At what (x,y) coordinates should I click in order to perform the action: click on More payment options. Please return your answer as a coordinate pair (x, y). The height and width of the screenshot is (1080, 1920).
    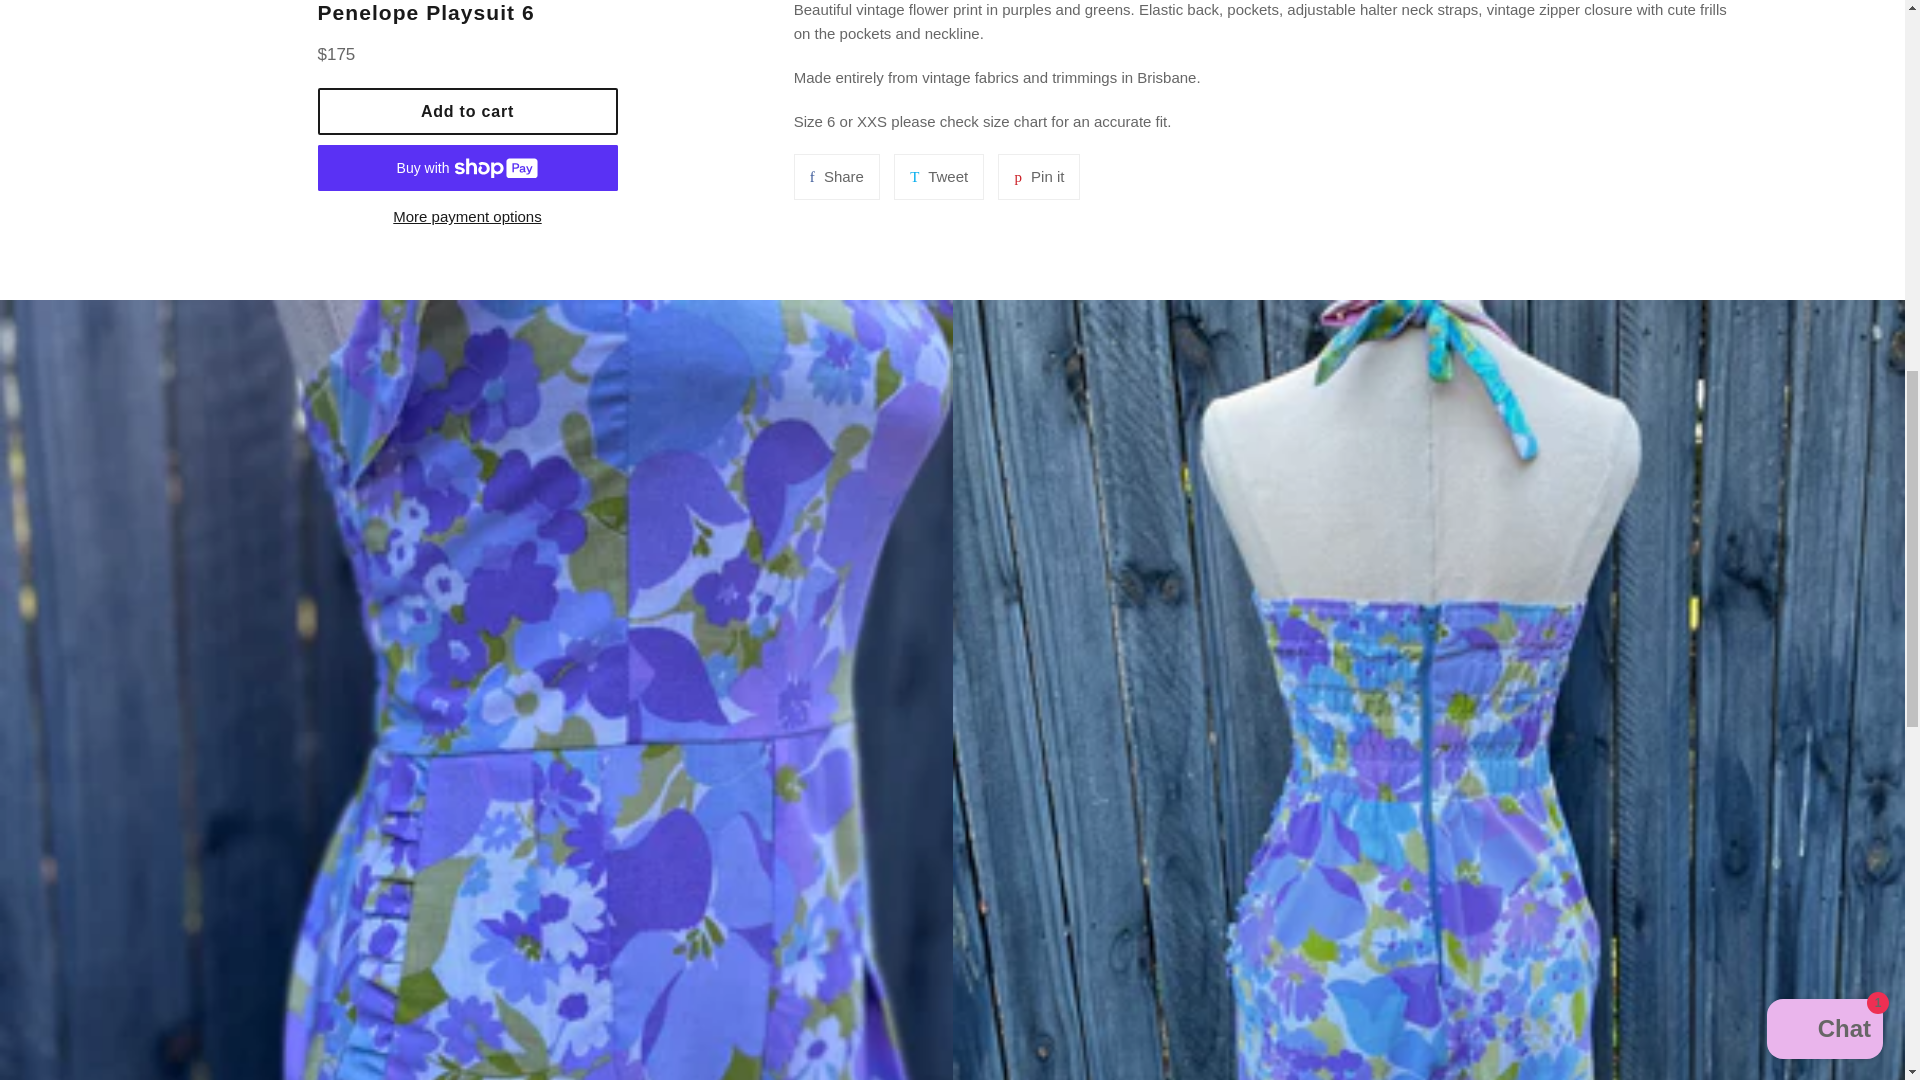
    Looking at the image, I should click on (468, 111).